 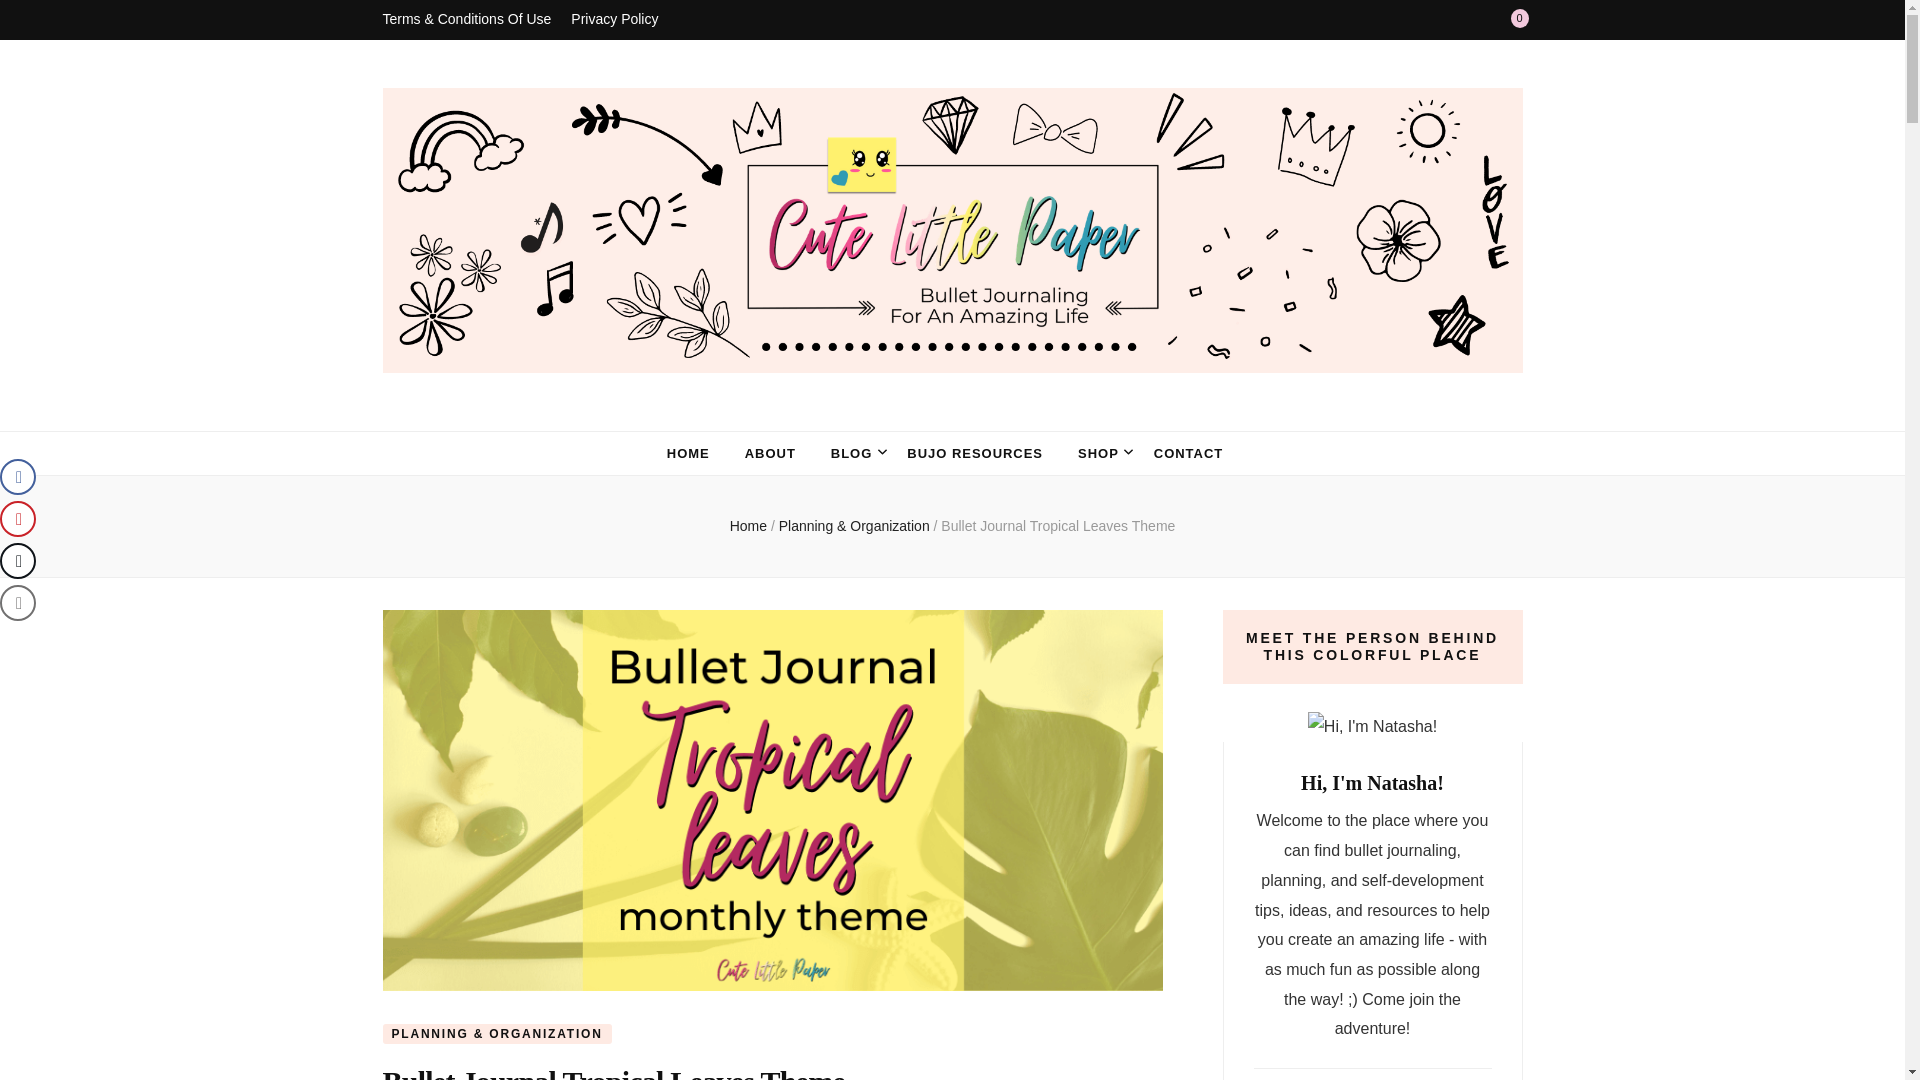 What do you see at coordinates (974, 453) in the screenshot?
I see `BUJO RESOURCES` at bounding box center [974, 453].